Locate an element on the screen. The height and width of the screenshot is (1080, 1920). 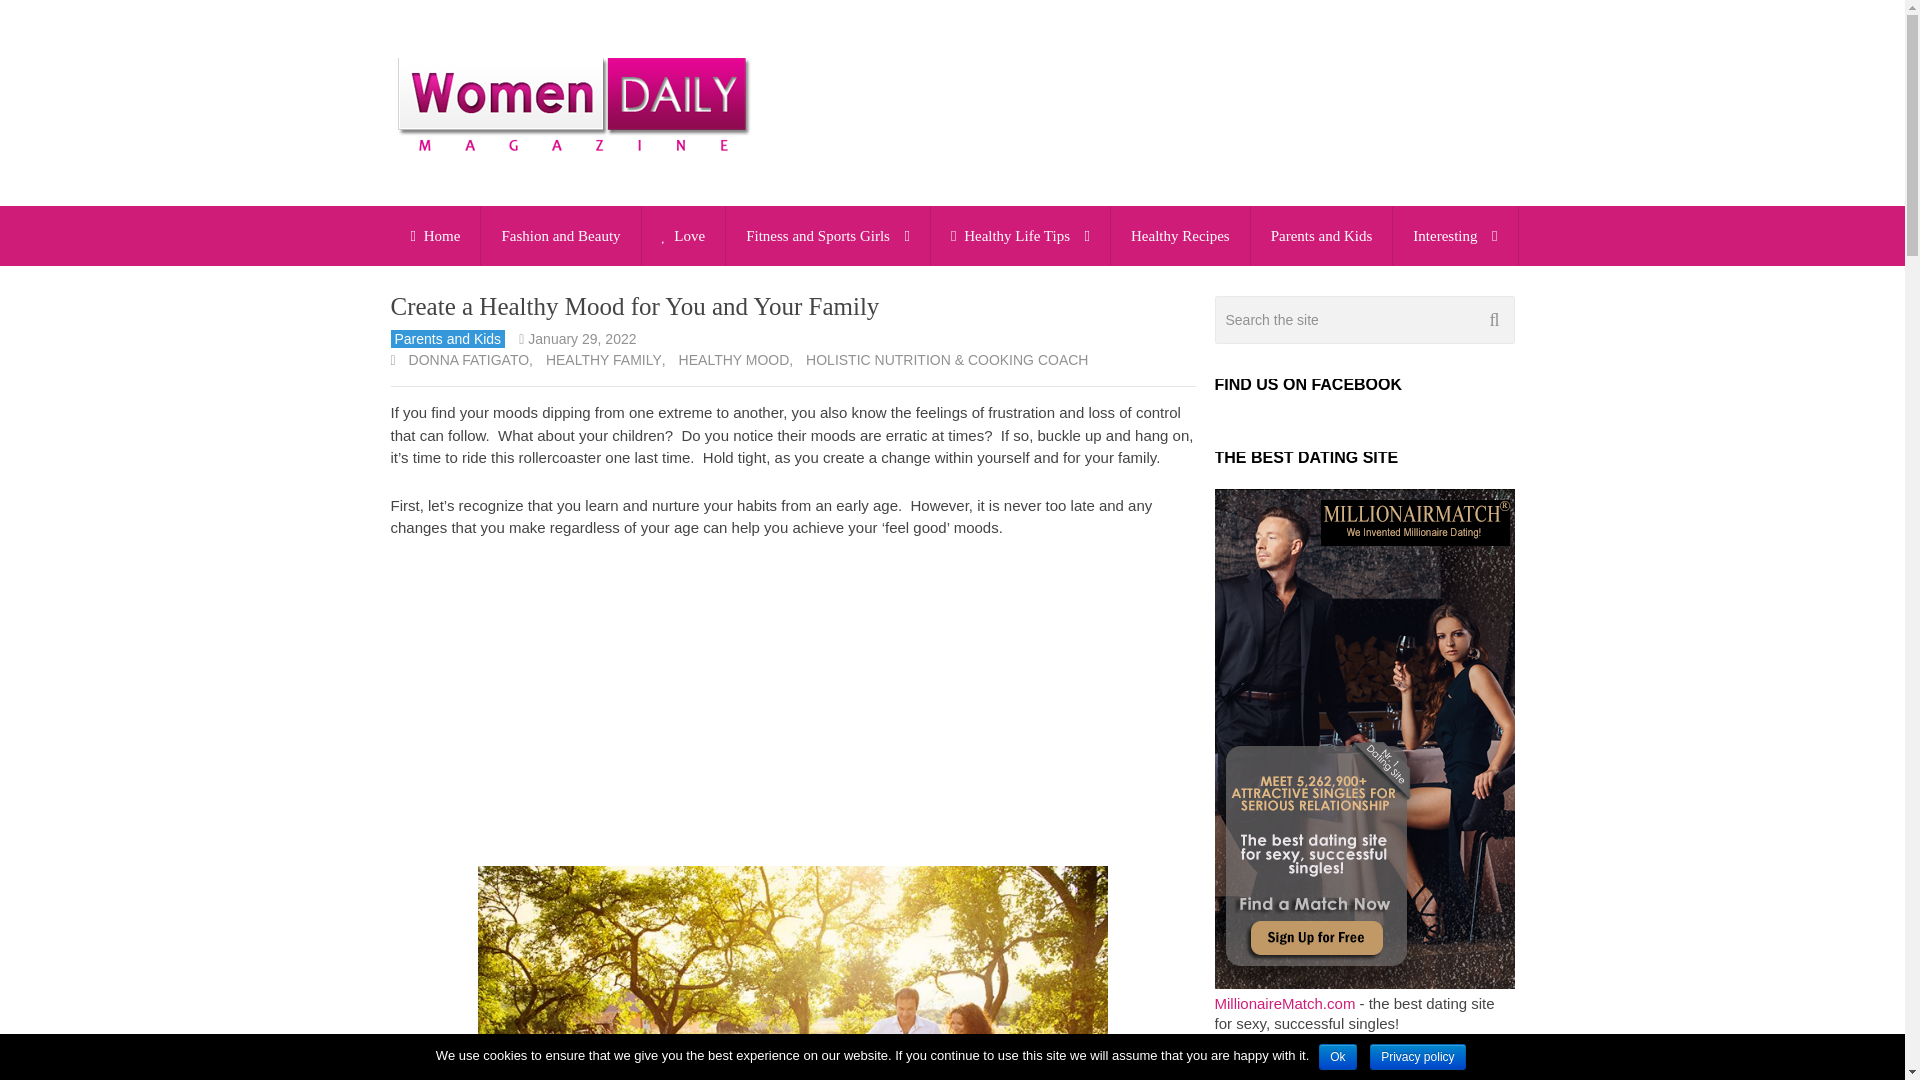
Healthy Life Tips is located at coordinates (1020, 236).